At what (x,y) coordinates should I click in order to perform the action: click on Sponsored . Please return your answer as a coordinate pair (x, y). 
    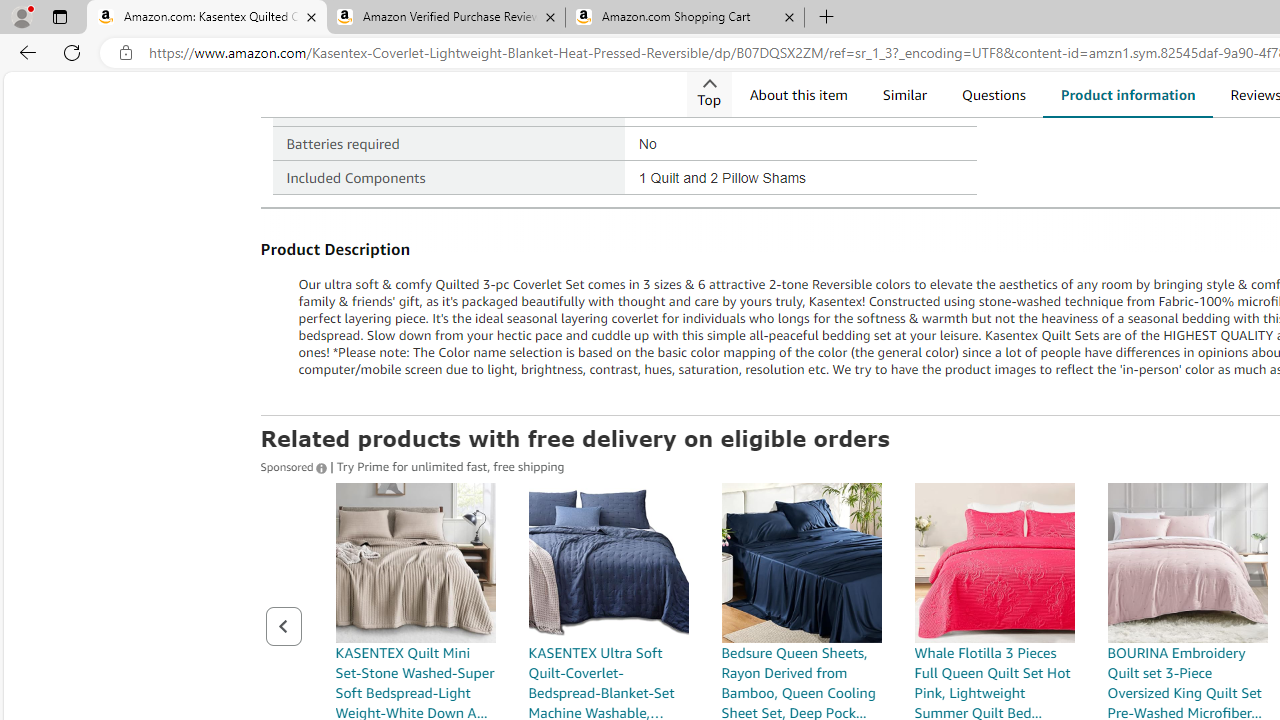
    Looking at the image, I should click on (295, 465).